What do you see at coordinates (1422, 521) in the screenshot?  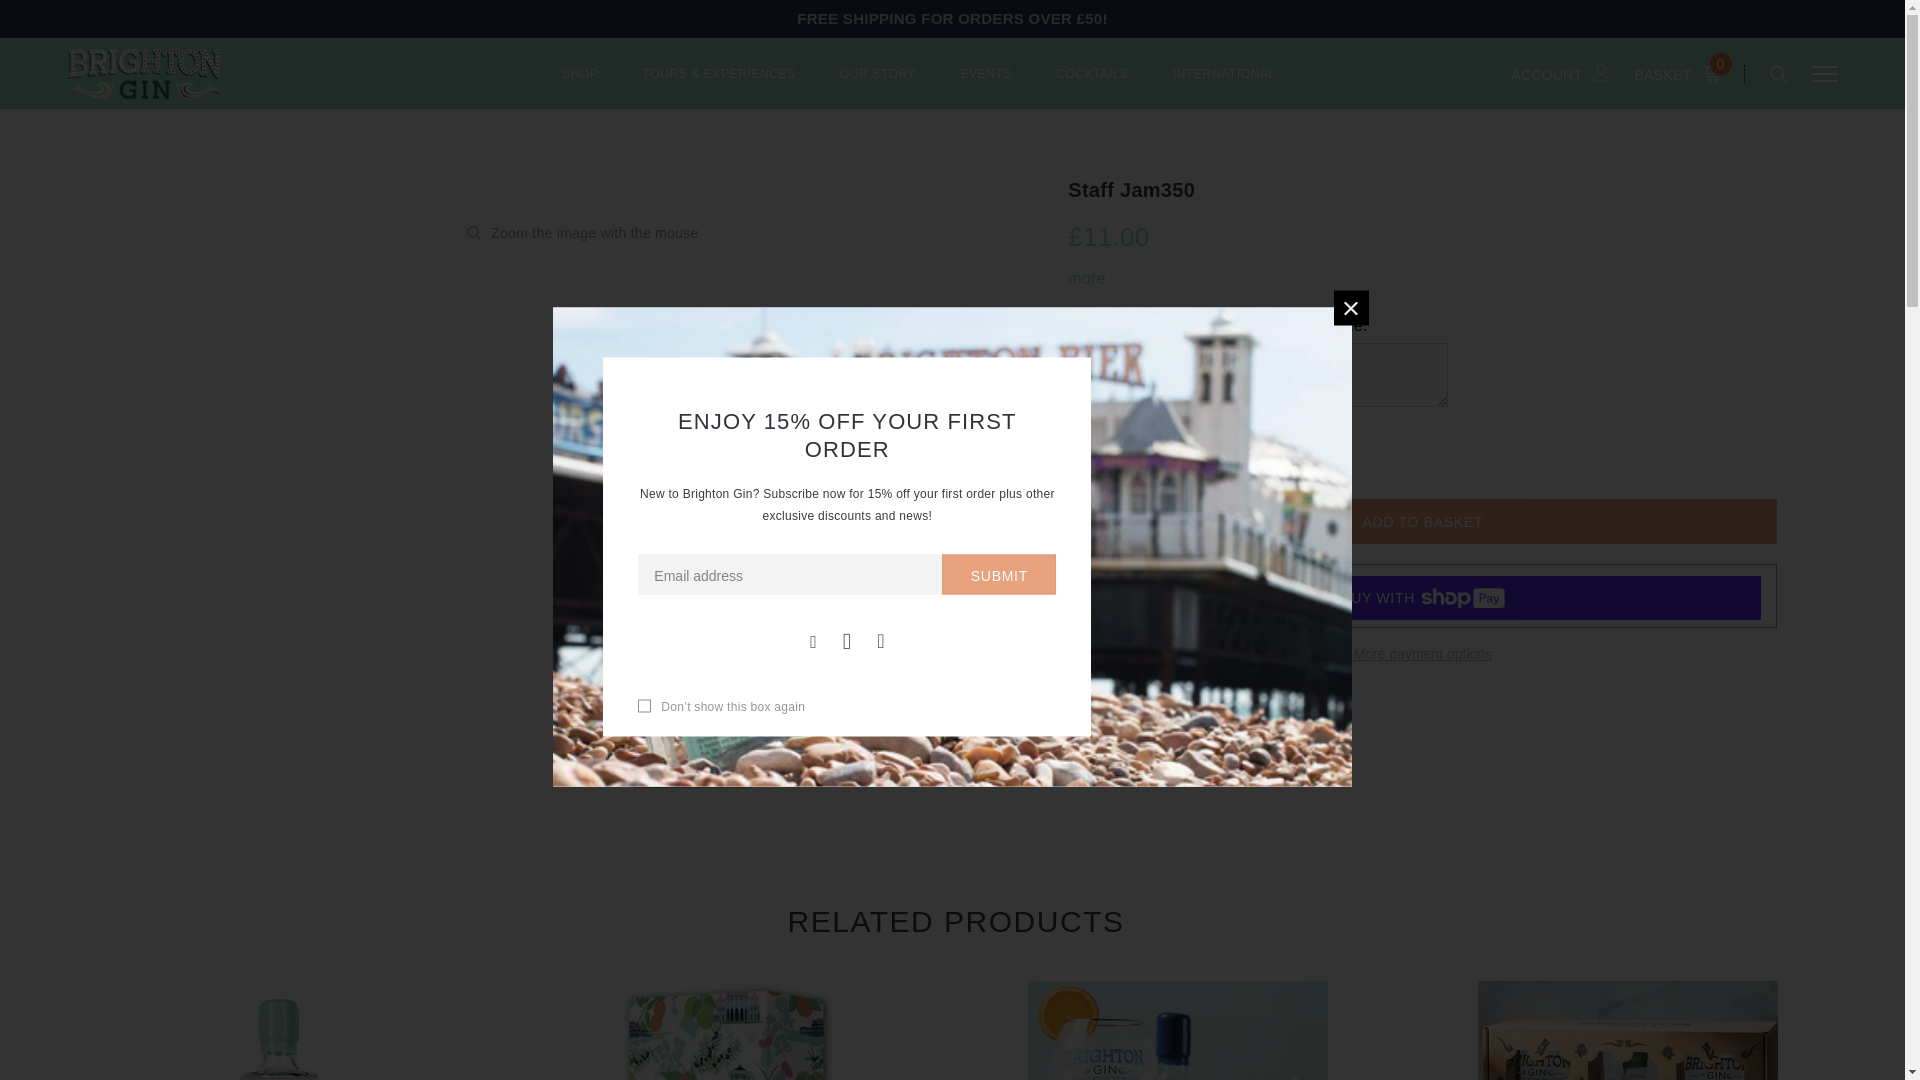 I see `Add to Basket` at bounding box center [1422, 521].